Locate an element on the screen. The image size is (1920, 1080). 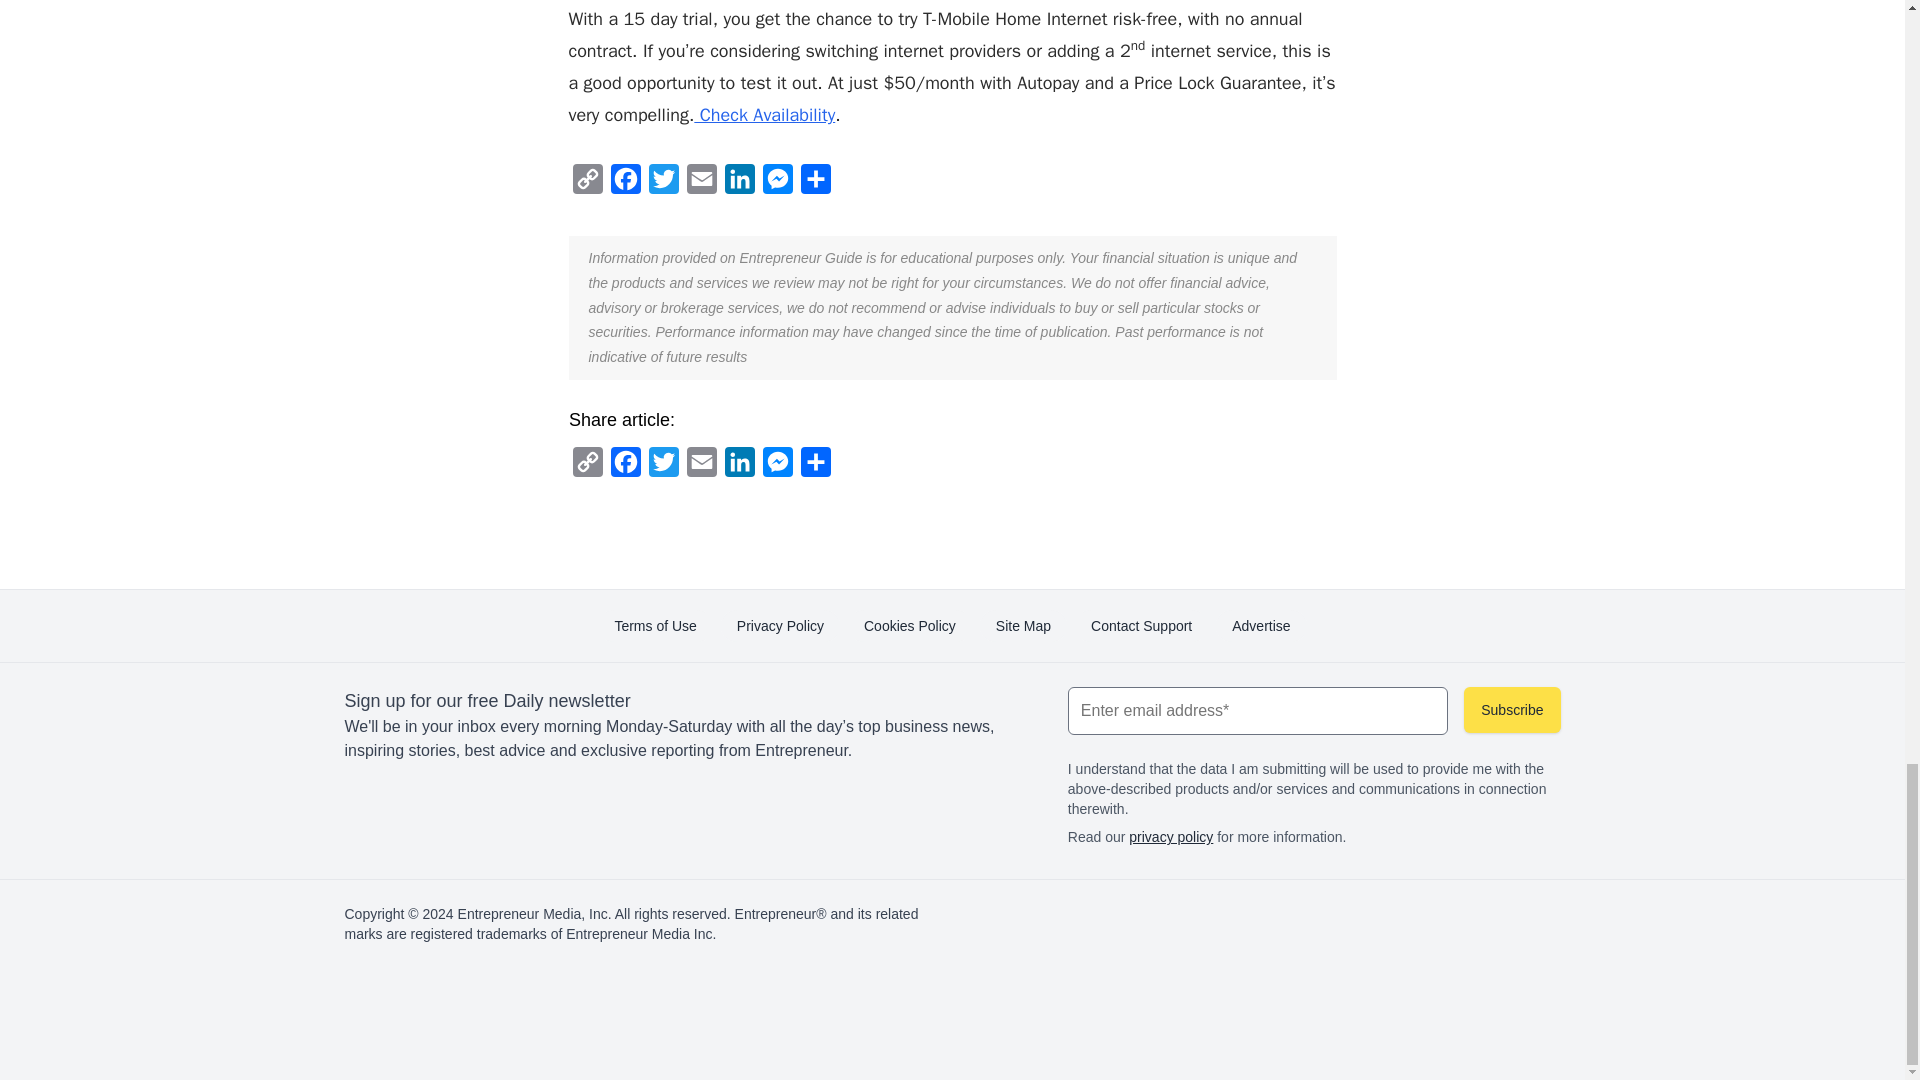
Copy Link is located at coordinates (587, 467).